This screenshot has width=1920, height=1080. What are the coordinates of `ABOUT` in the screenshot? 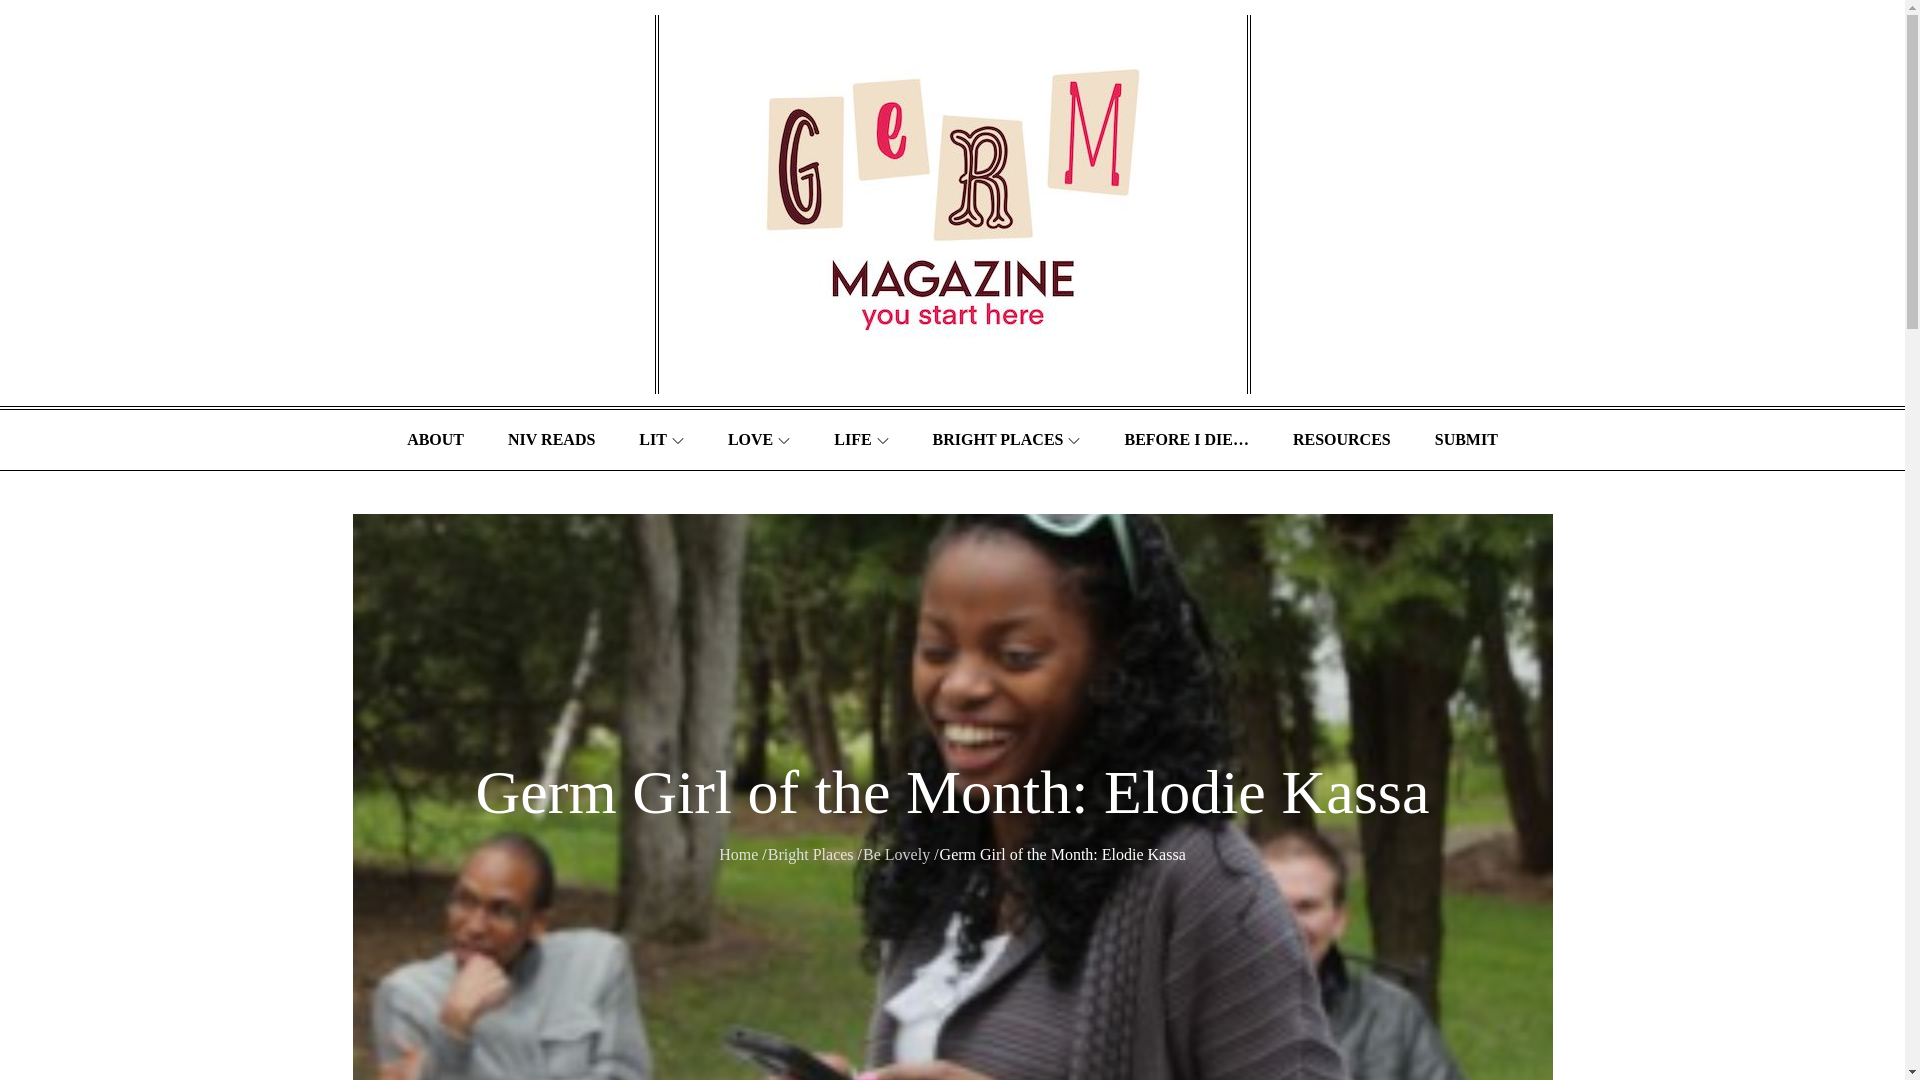 It's located at (435, 440).